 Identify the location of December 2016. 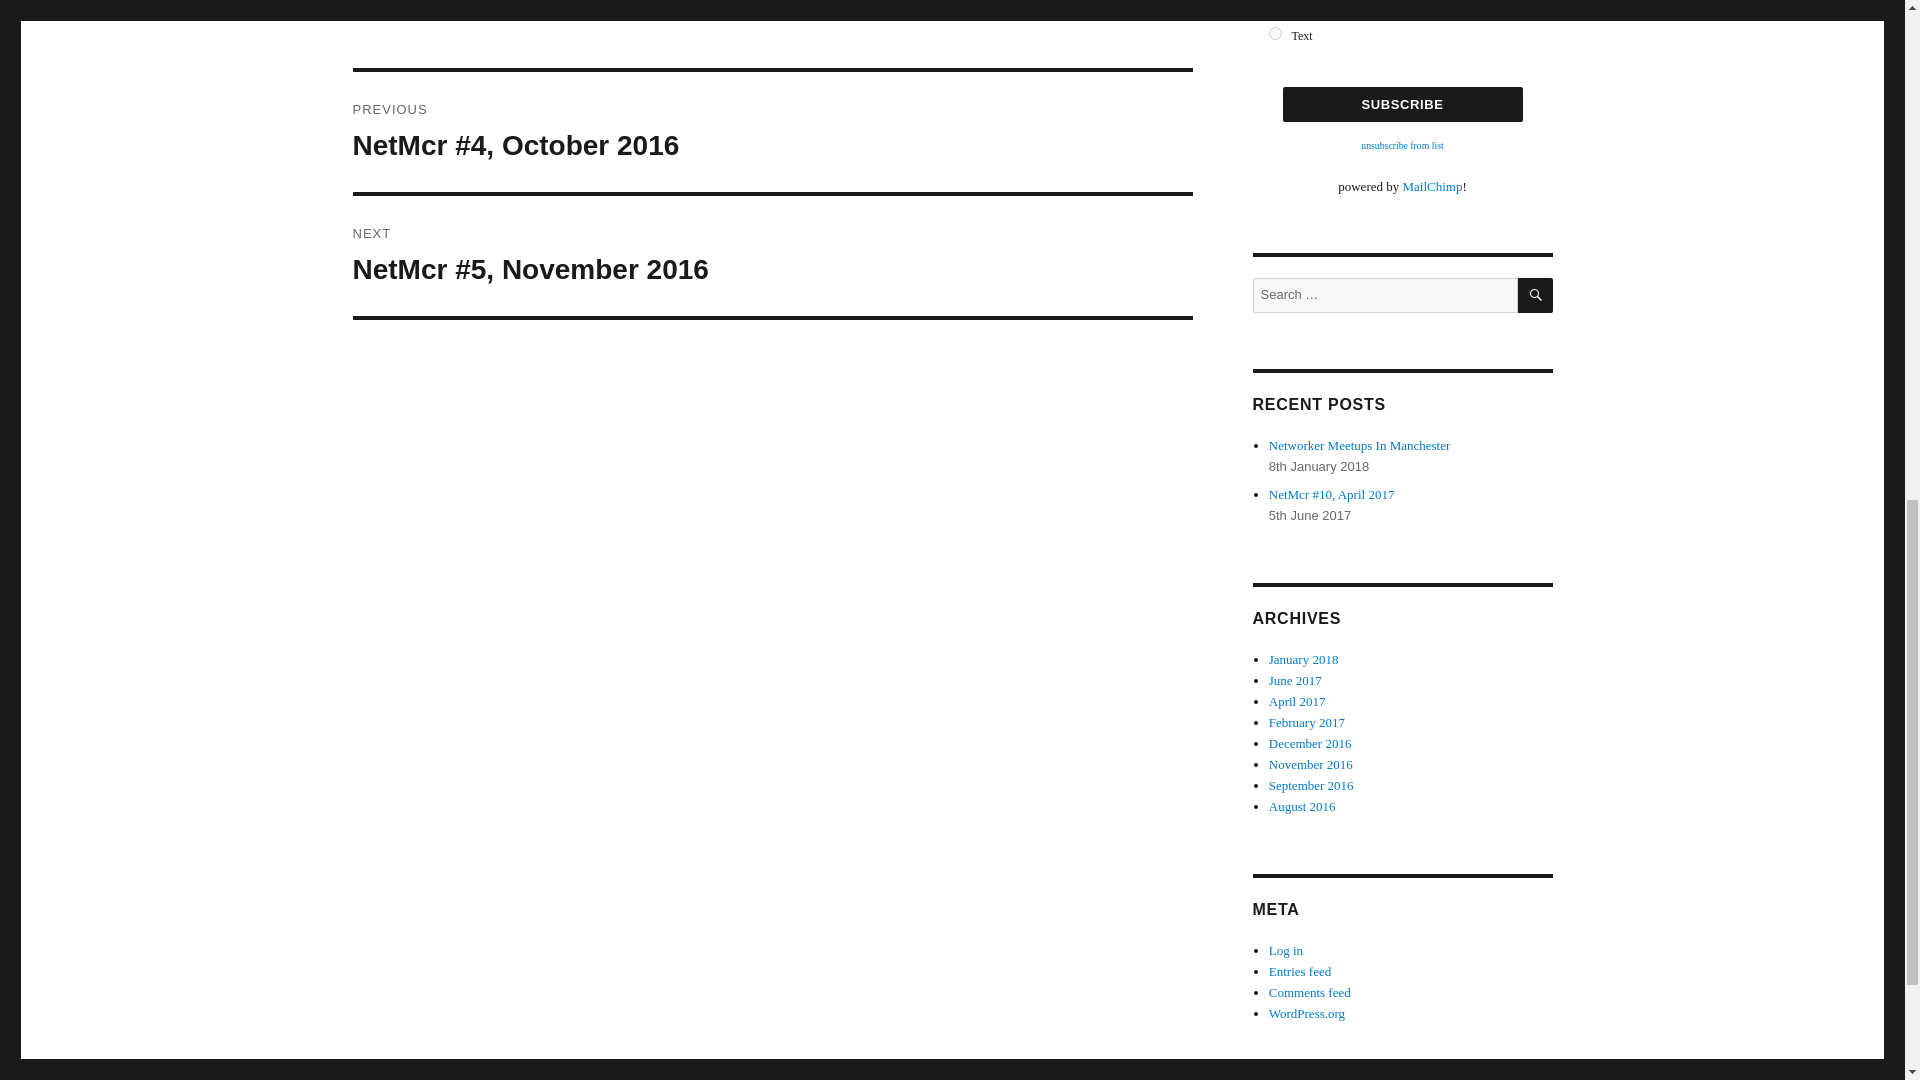
(1310, 742).